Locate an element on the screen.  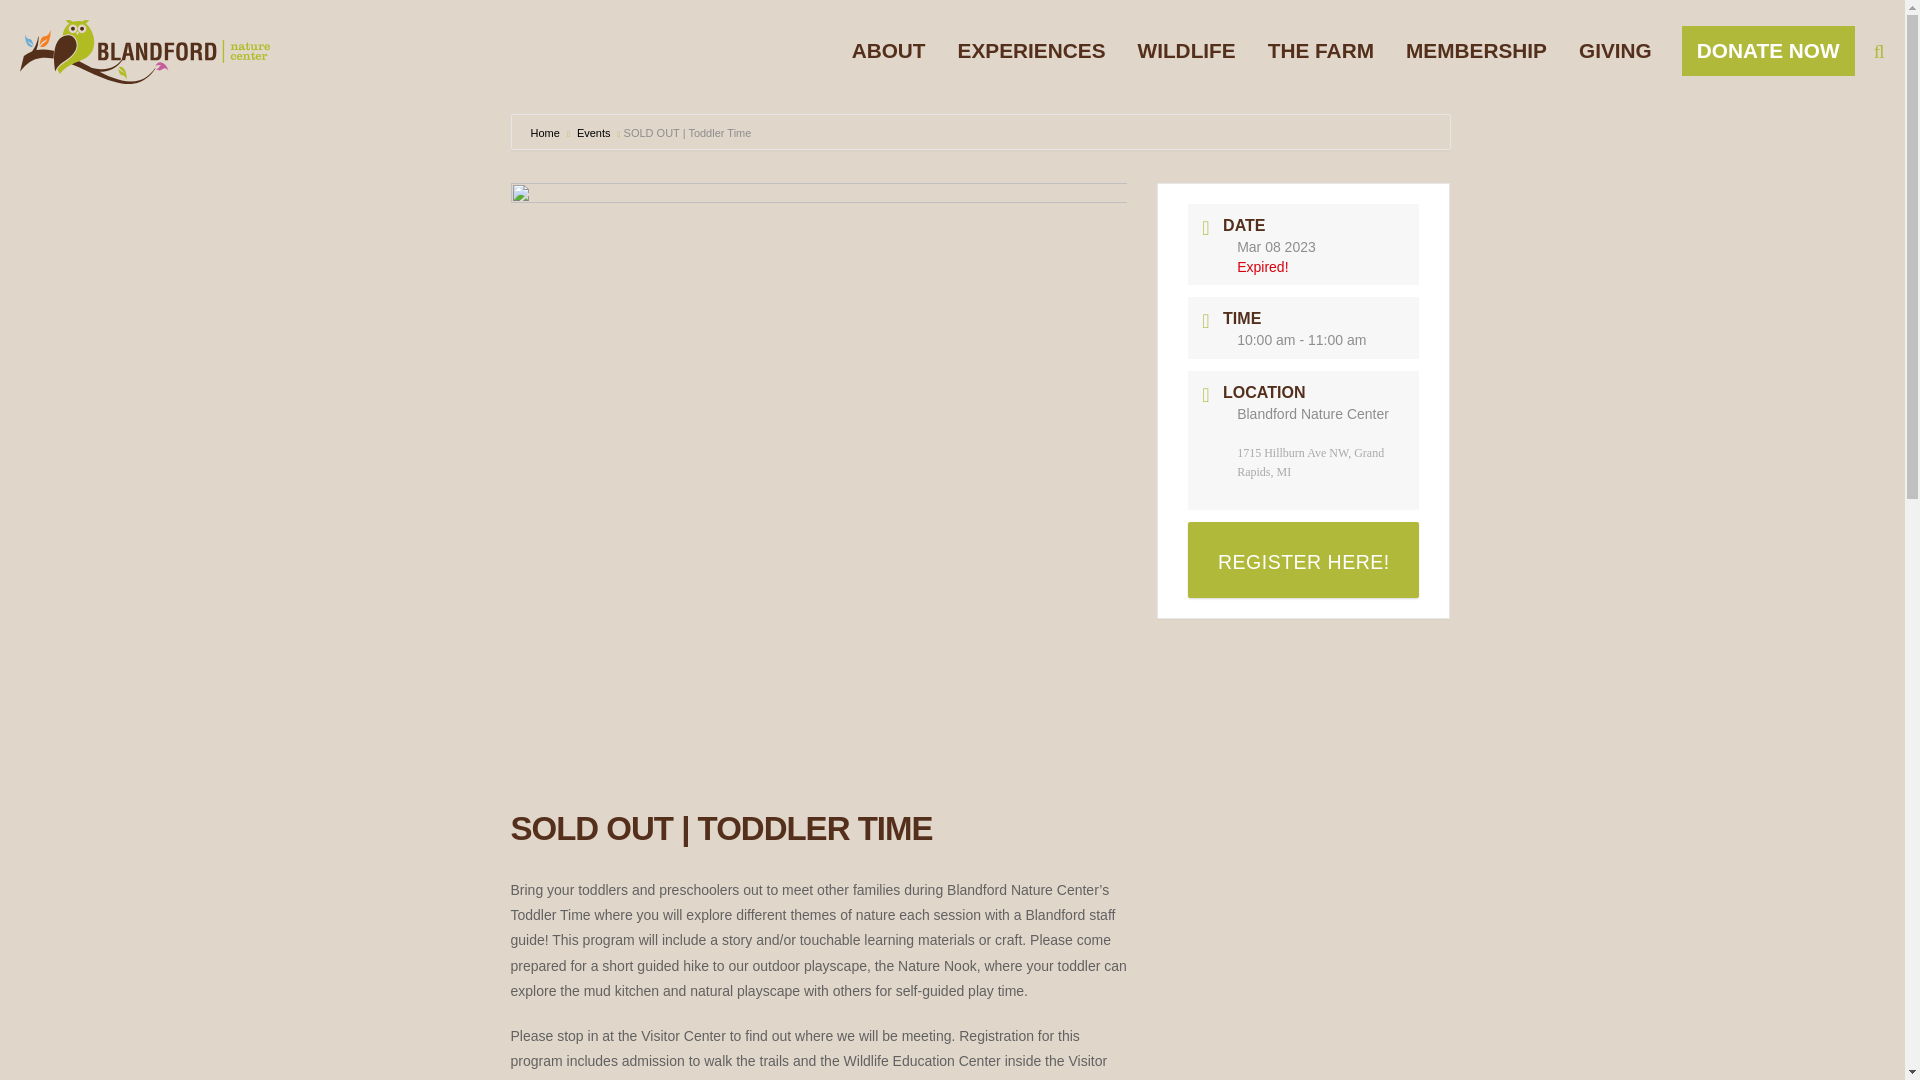
EXPERIENCES is located at coordinates (1032, 50).